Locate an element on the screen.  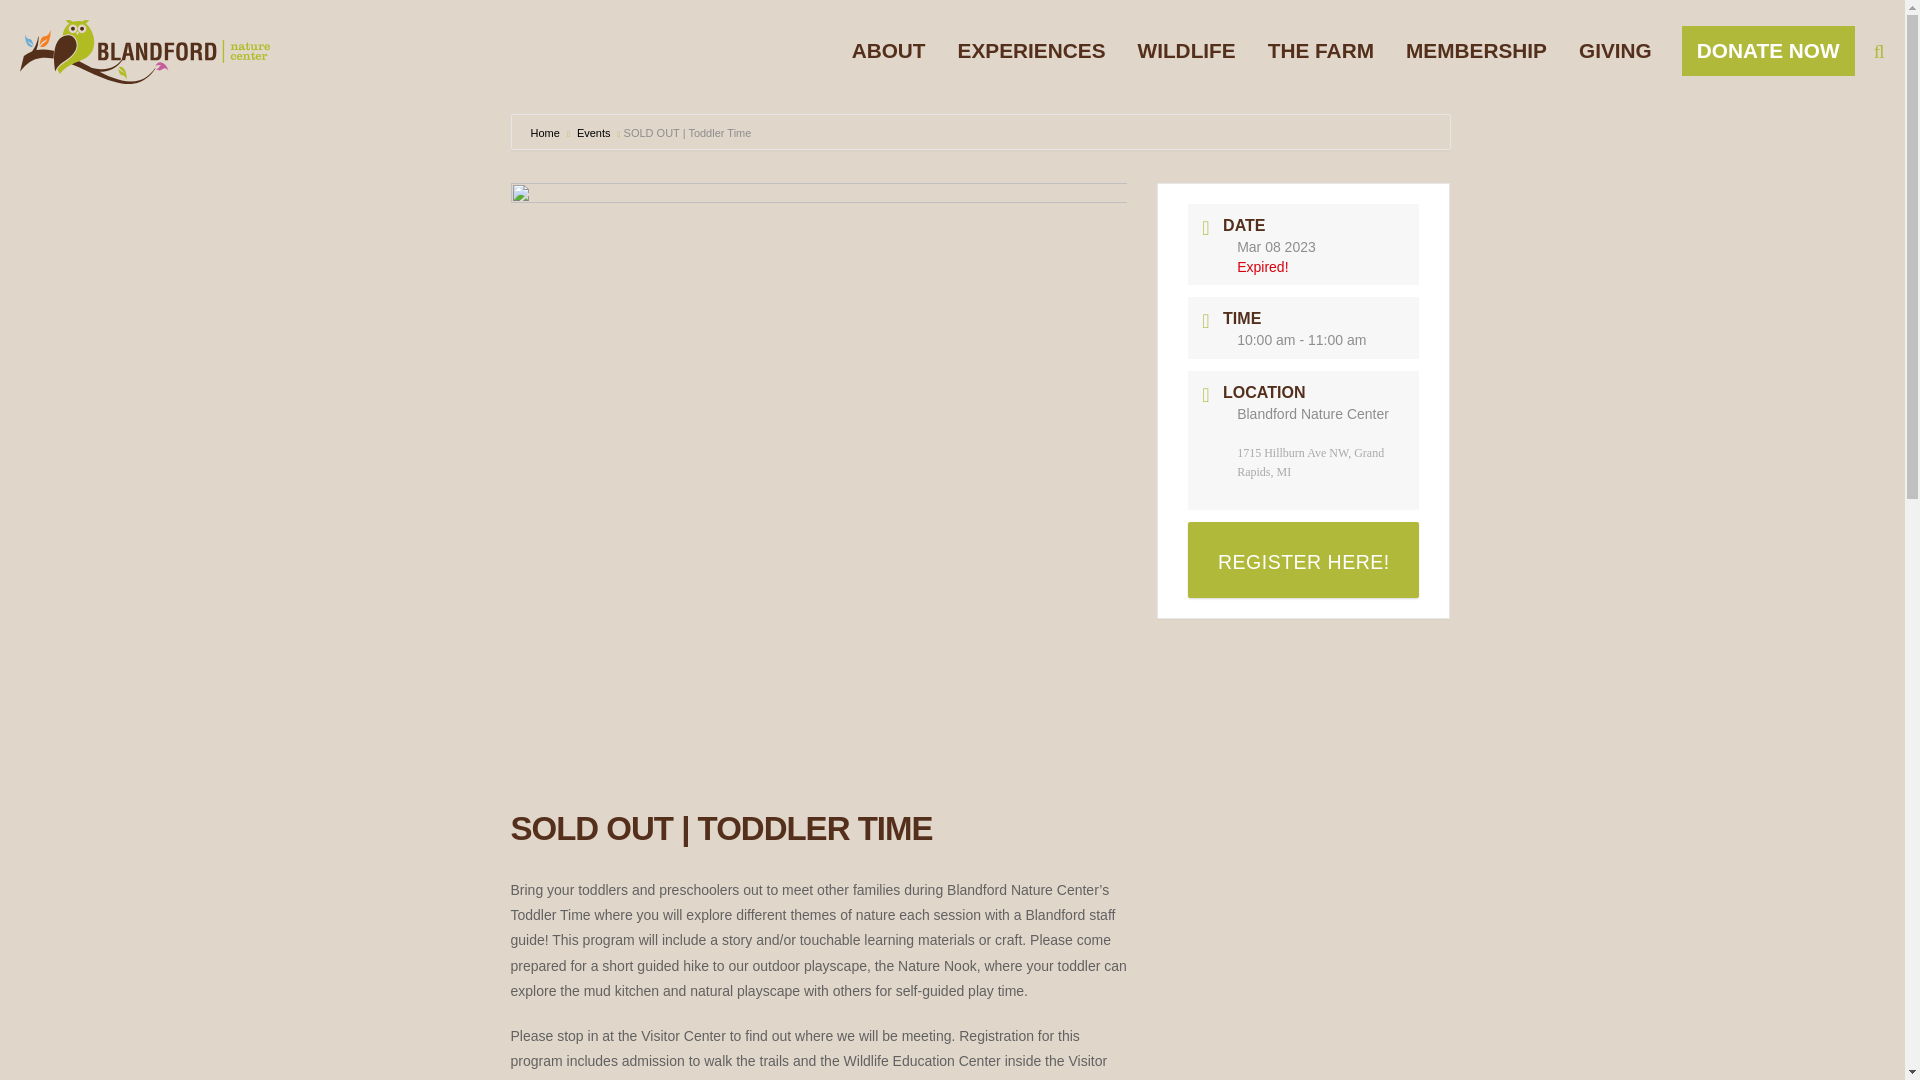
EXPERIENCES is located at coordinates (1032, 50).